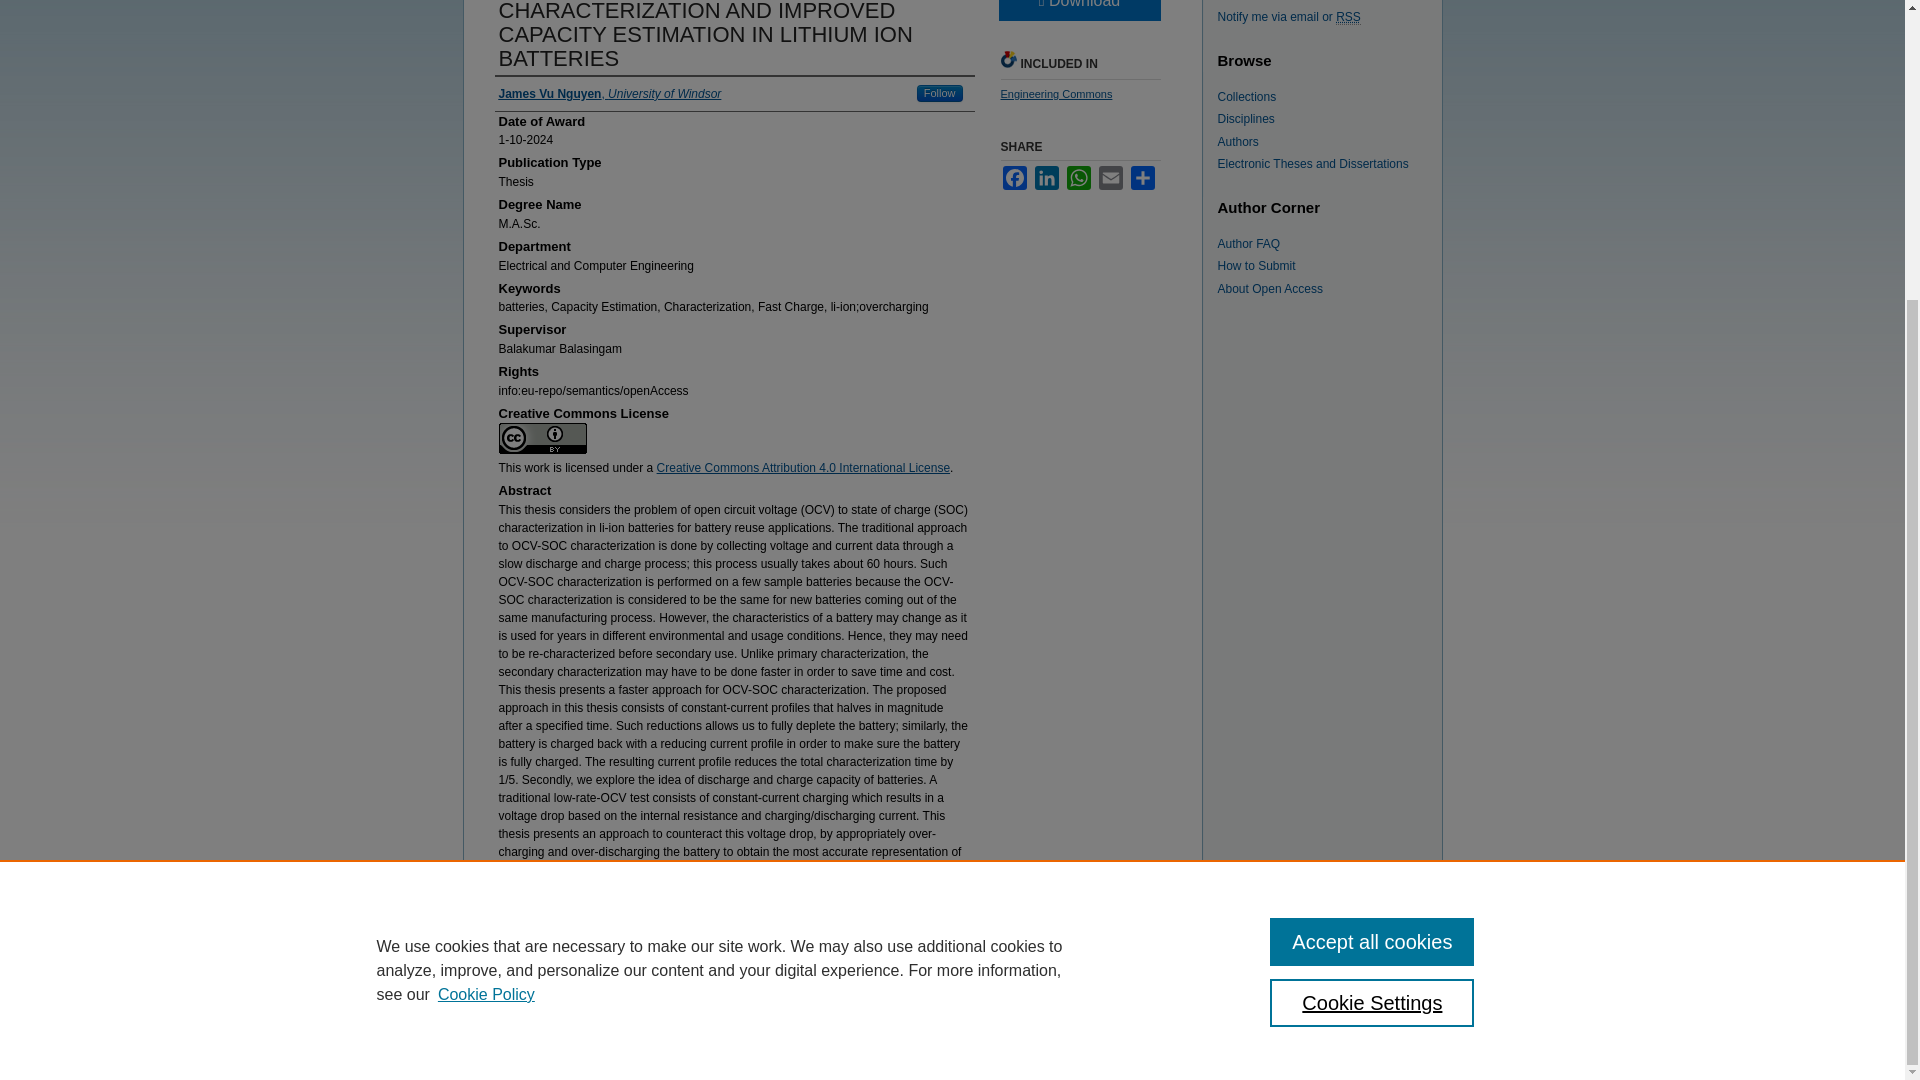 The height and width of the screenshot is (1080, 1920). I want to click on Follow James Vu Nguyen, so click(940, 93).